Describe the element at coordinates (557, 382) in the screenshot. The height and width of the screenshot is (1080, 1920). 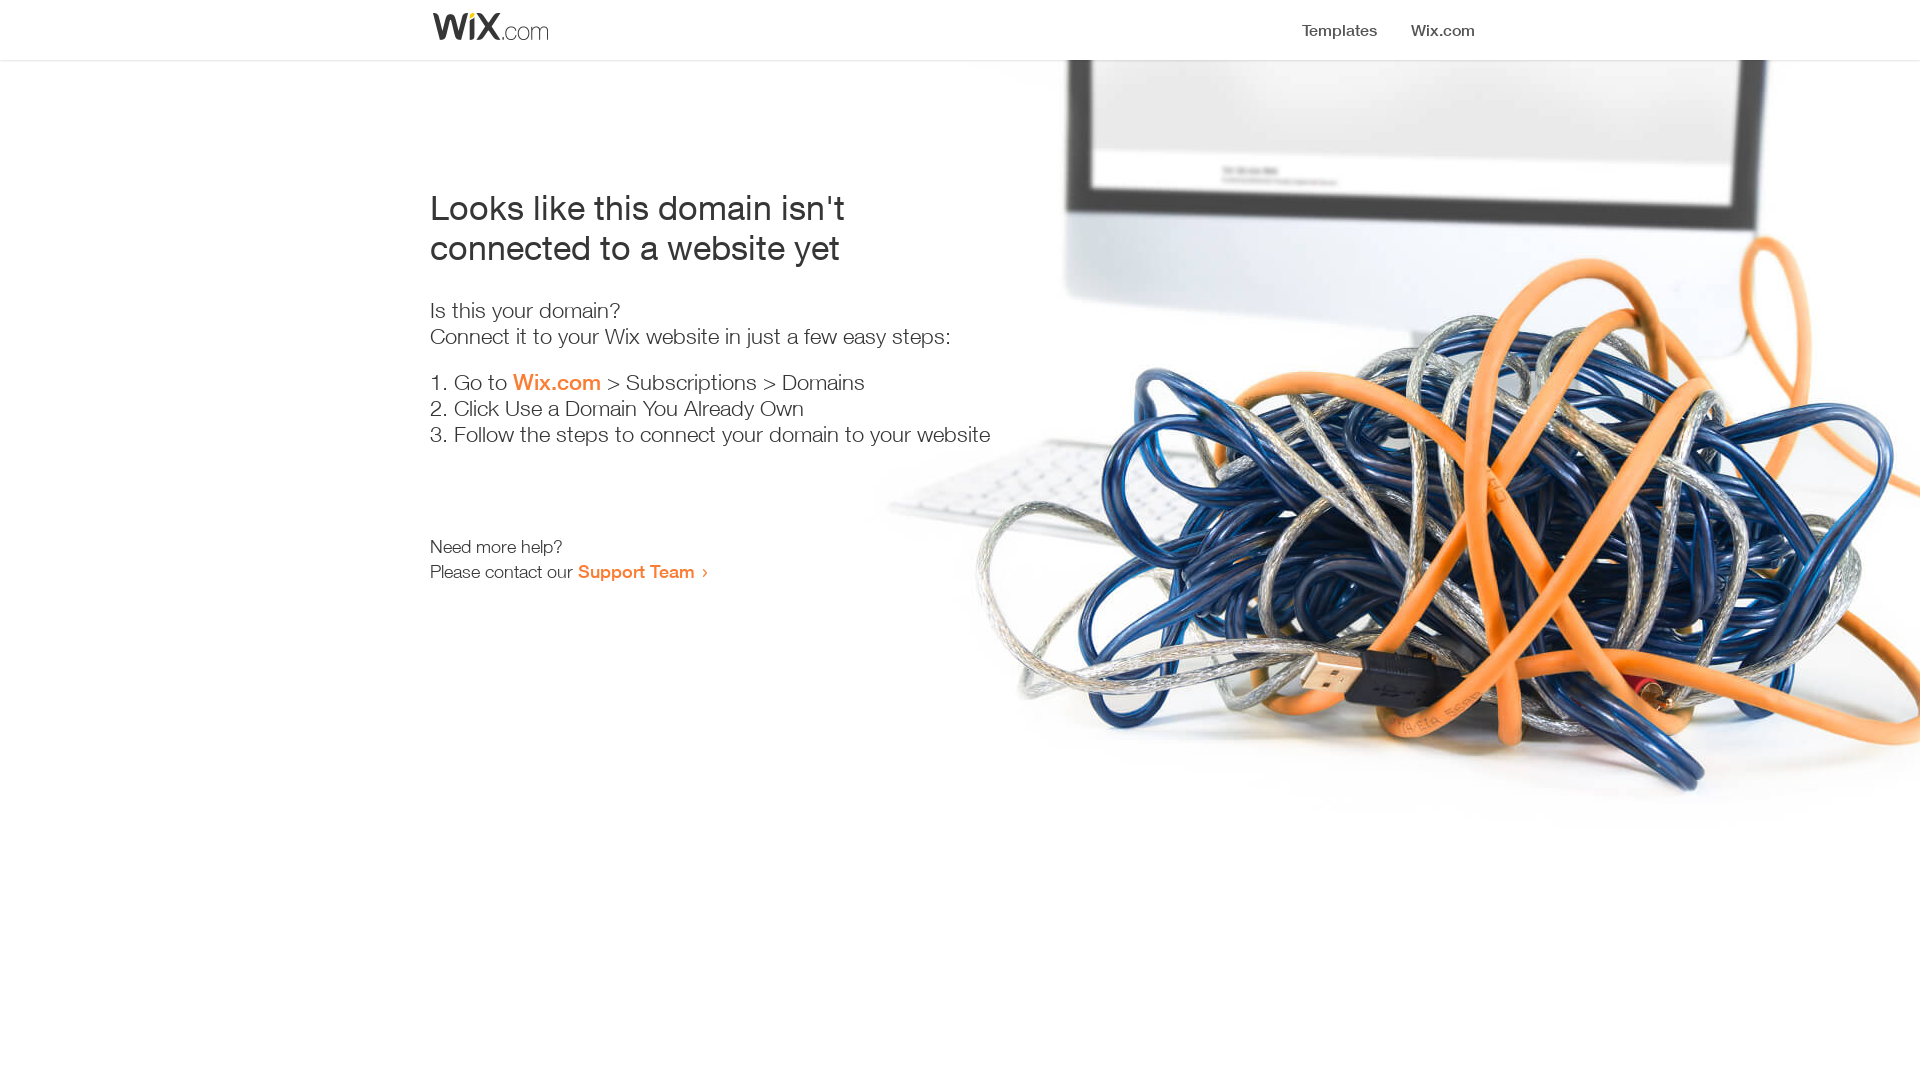
I see `Wix.com` at that location.